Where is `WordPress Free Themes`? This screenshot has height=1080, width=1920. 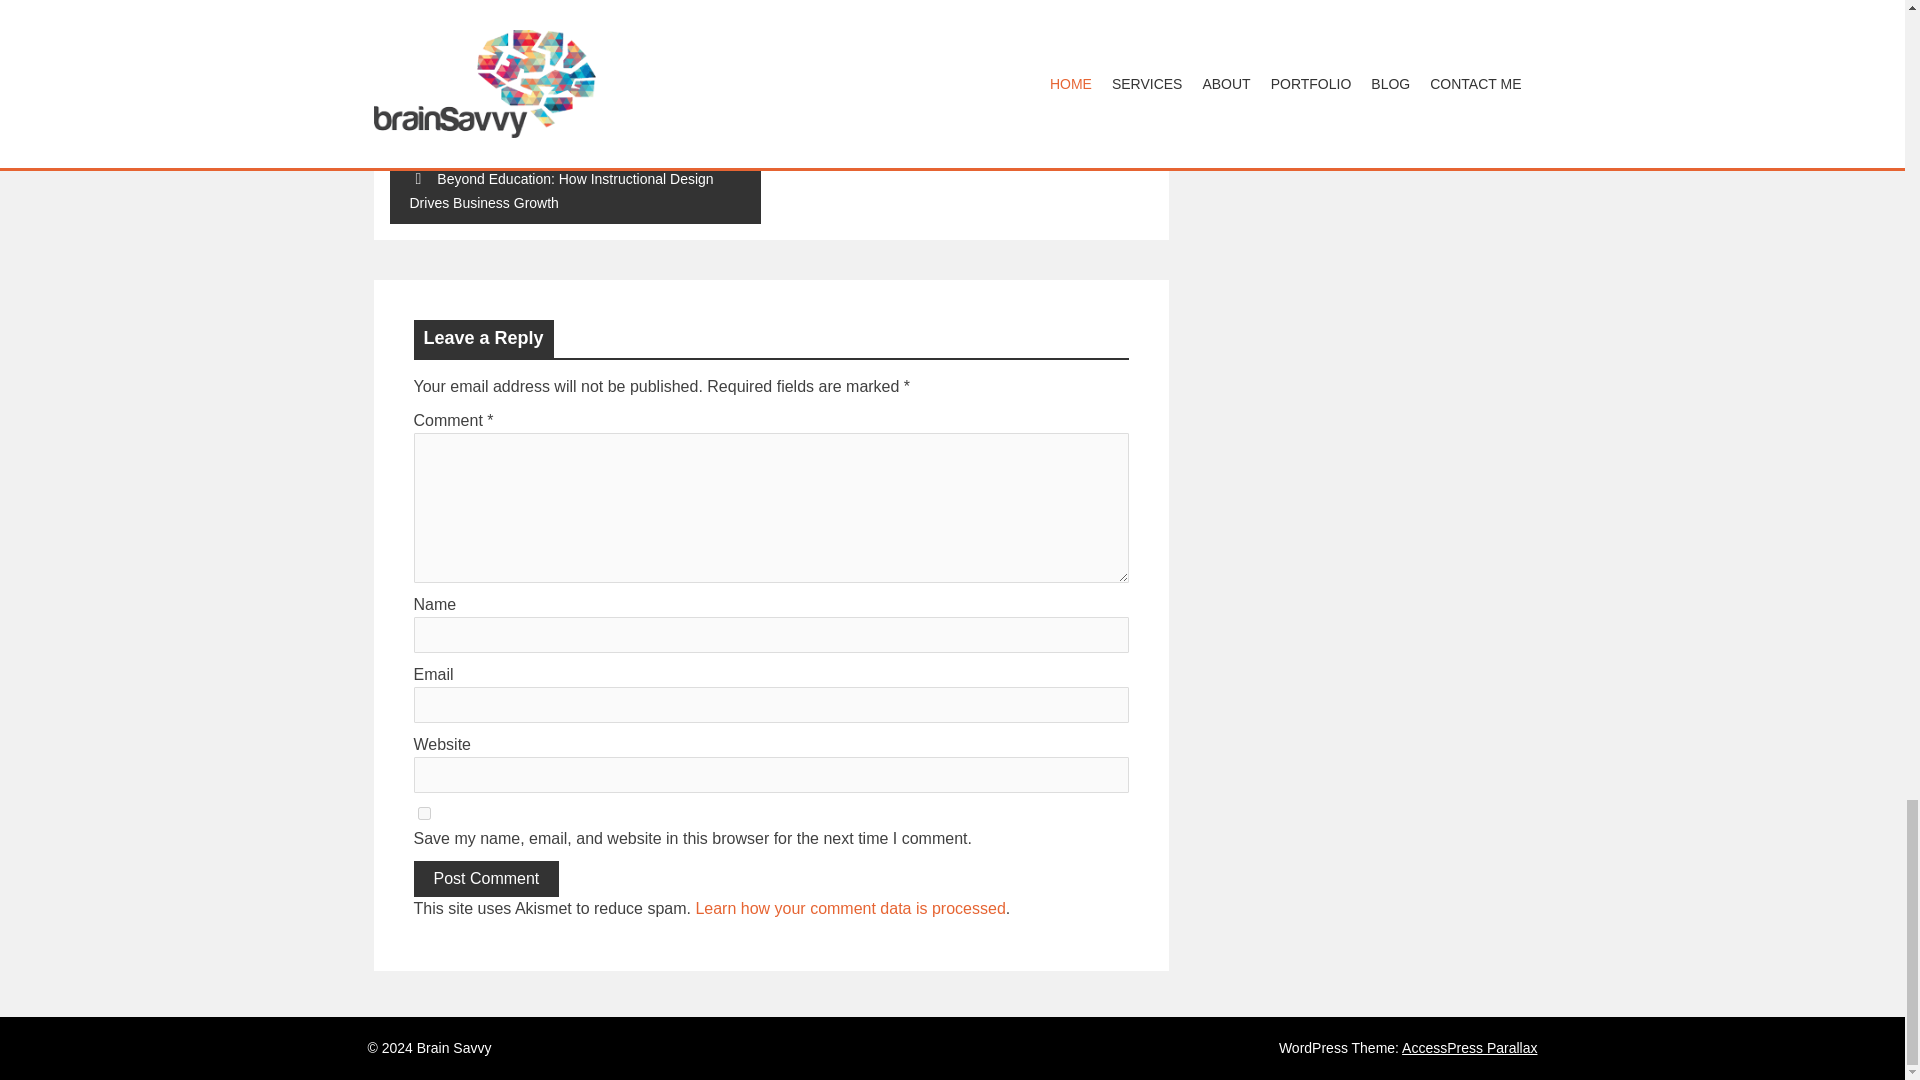
WordPress Free Themes is located at coordinates (1469, 1048).